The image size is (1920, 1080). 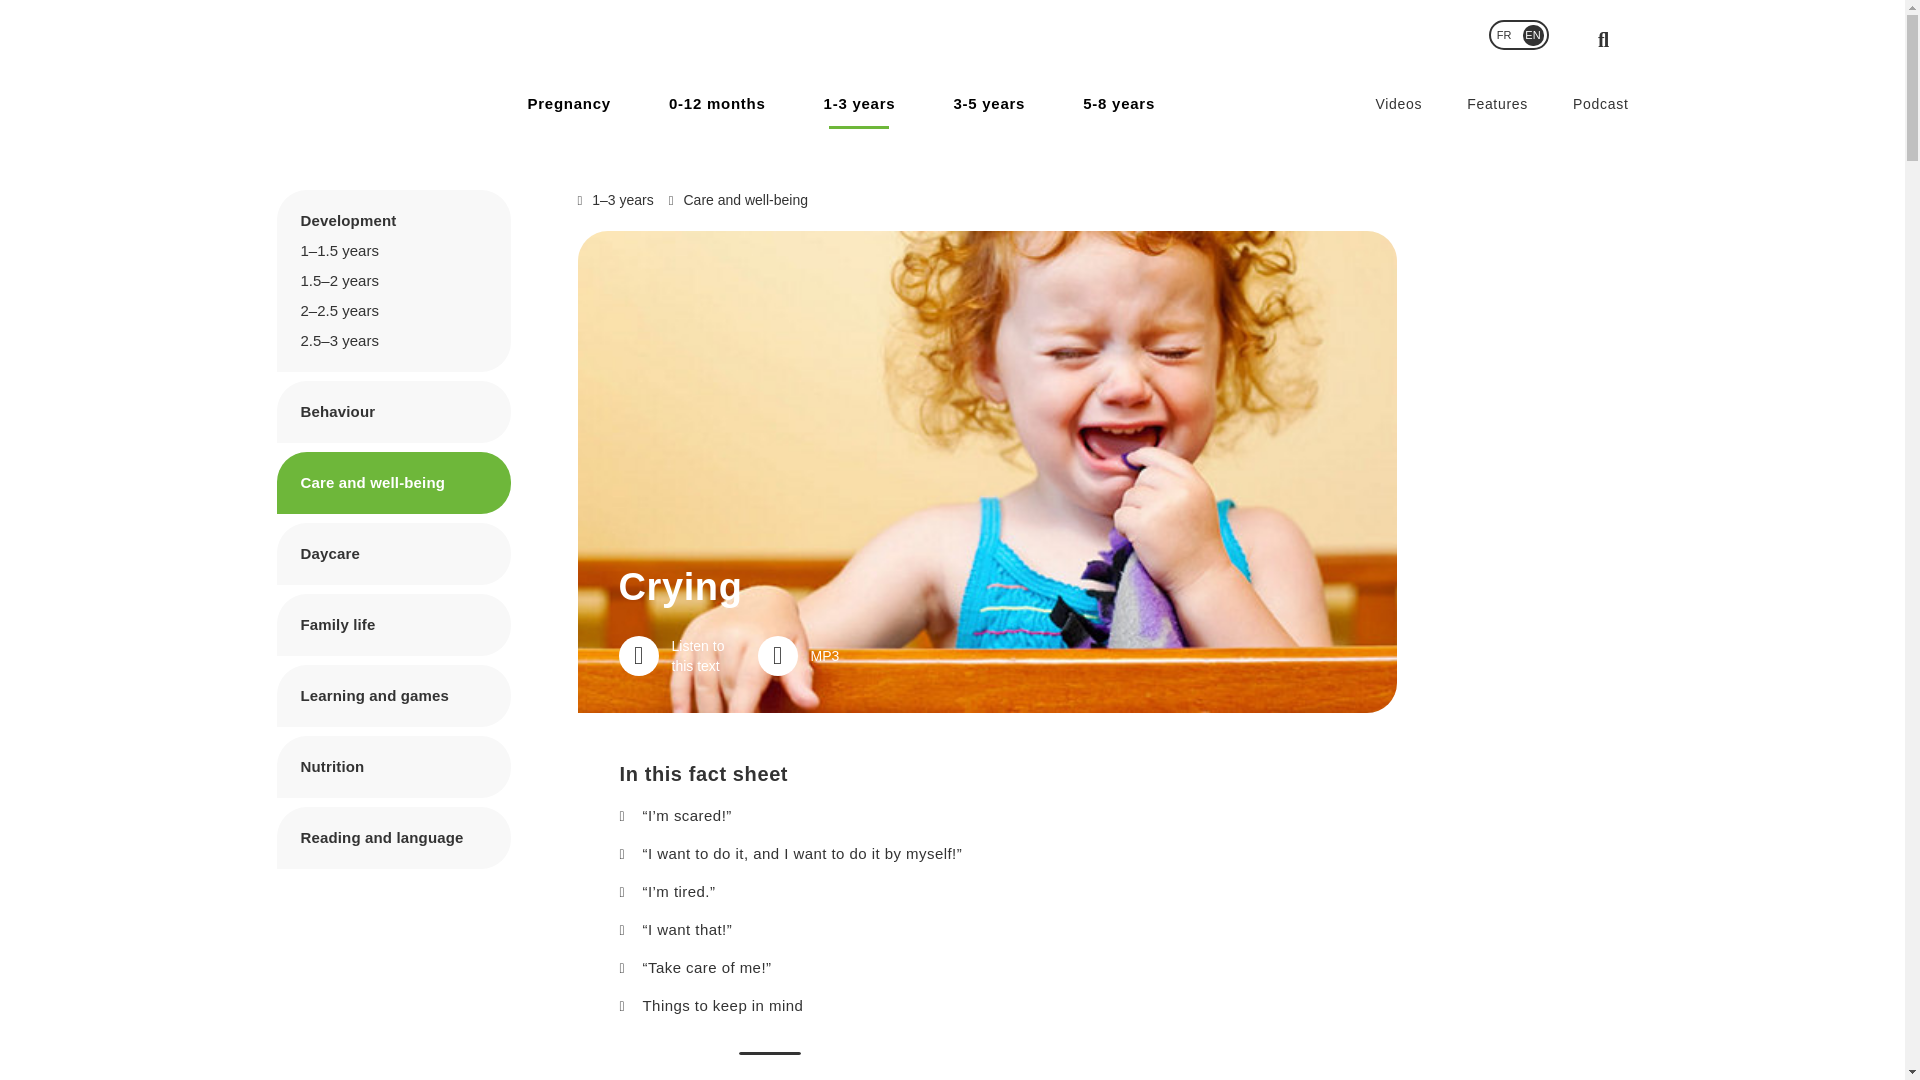 I want to click on Show searchbox, so click(x=1604, y=40).